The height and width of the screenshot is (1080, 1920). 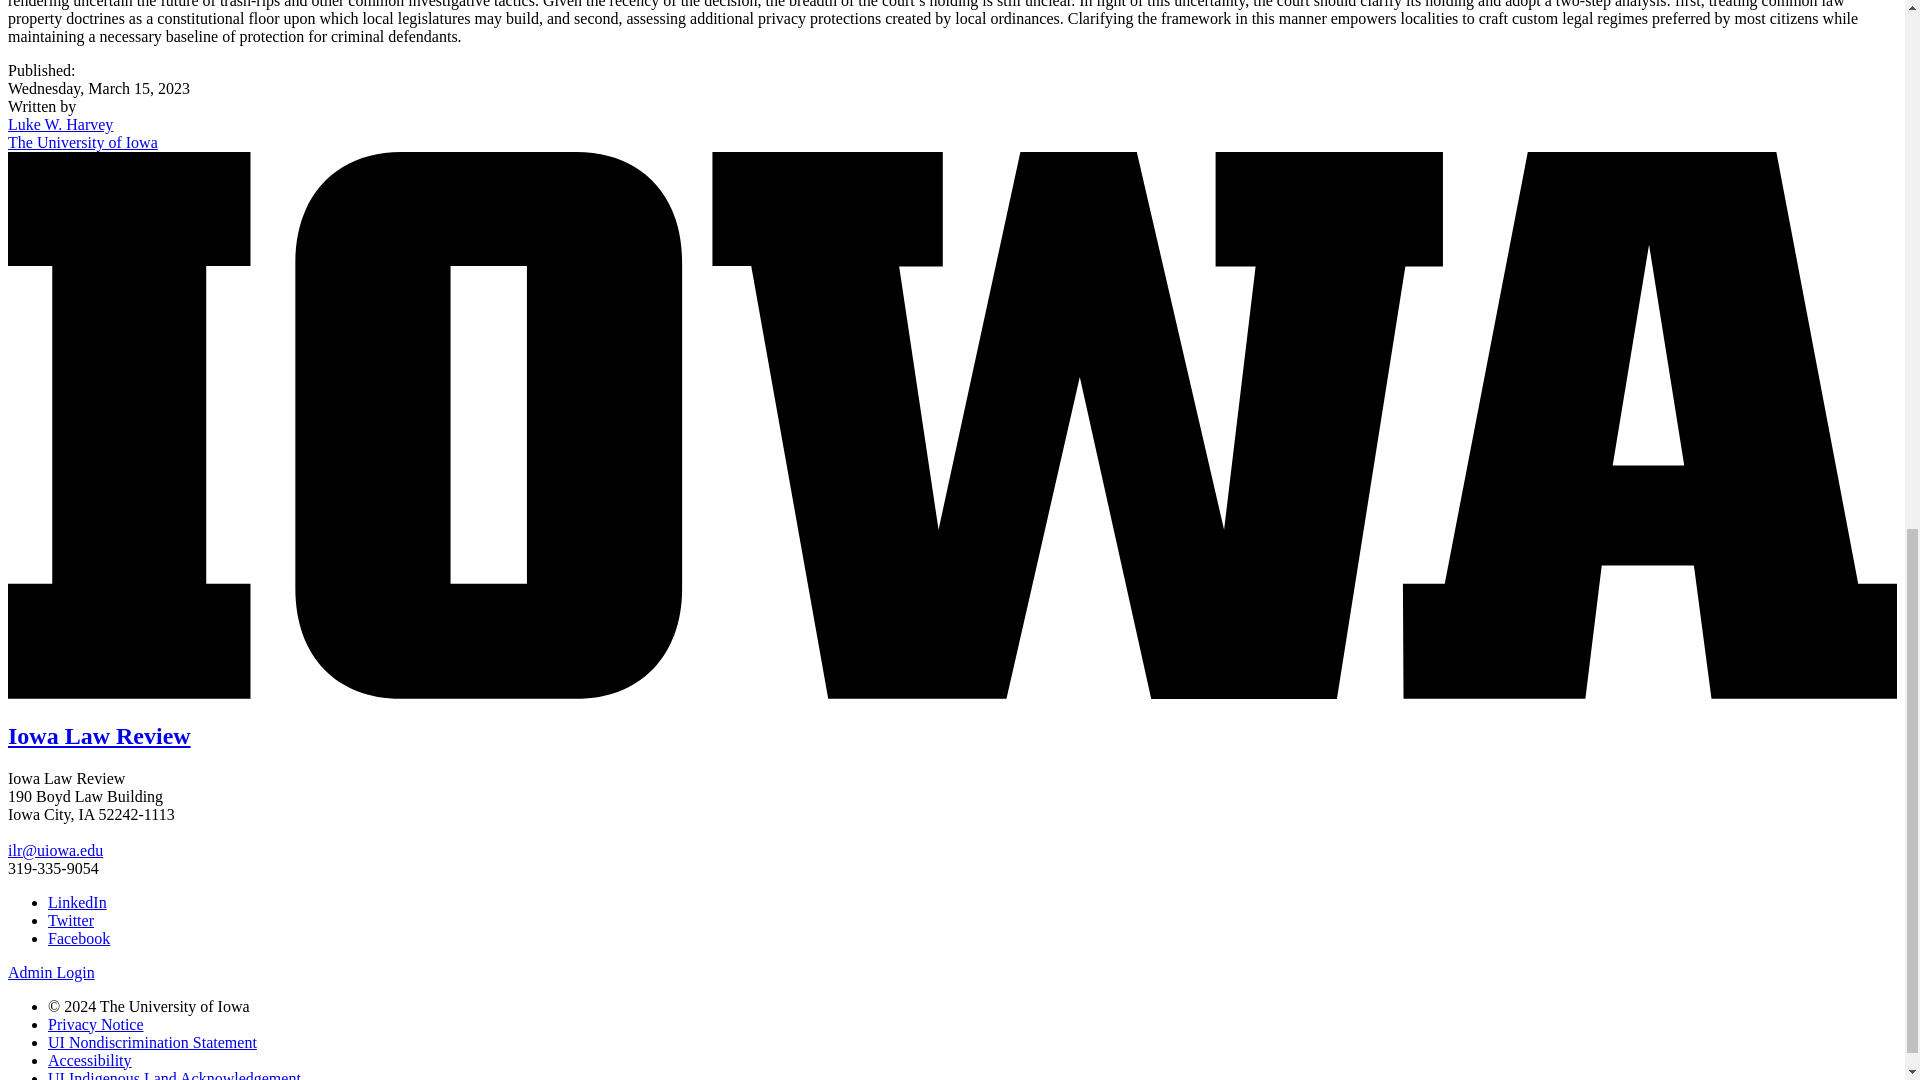 What do you see at coordinates (60, 124) in the screenshot?
I see `Luke W. Harvey` at bounding box center [60, 124].